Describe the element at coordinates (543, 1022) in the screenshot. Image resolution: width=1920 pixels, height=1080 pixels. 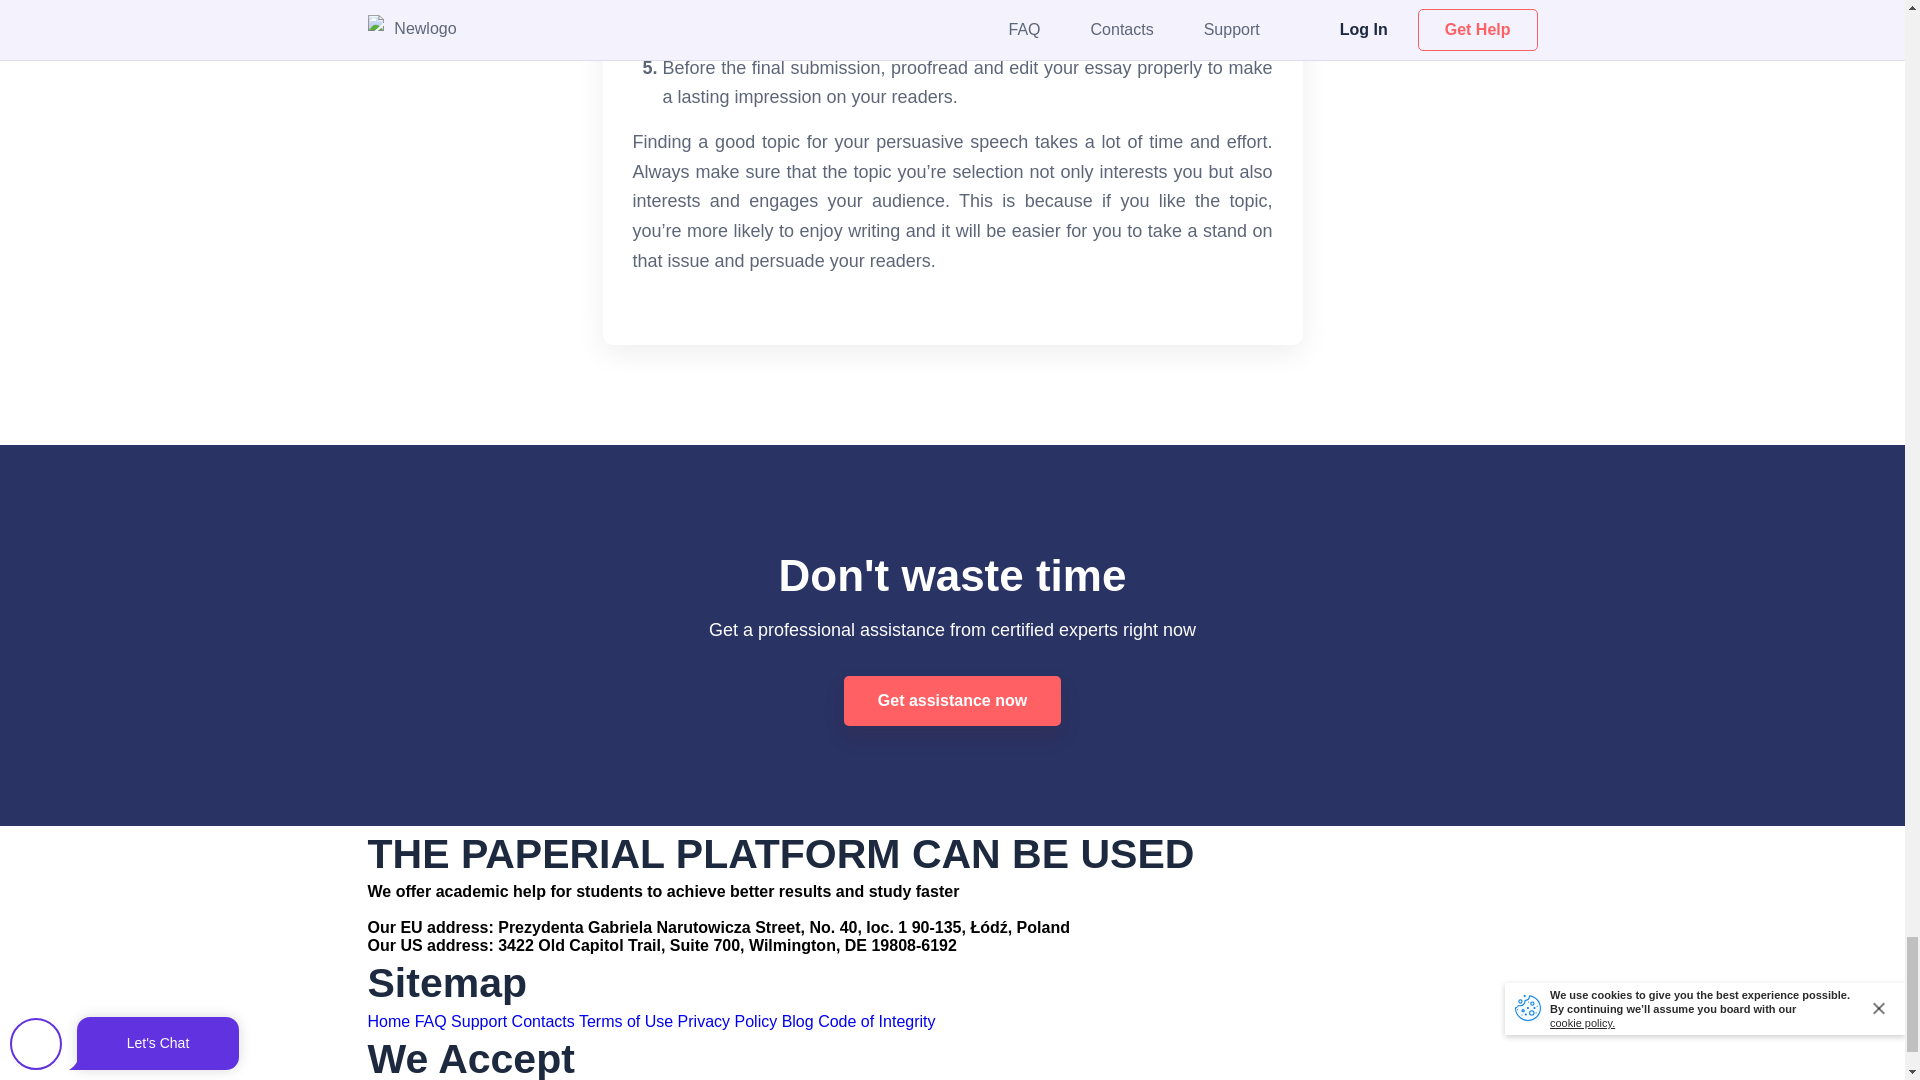
I see `Contacts` at that location.